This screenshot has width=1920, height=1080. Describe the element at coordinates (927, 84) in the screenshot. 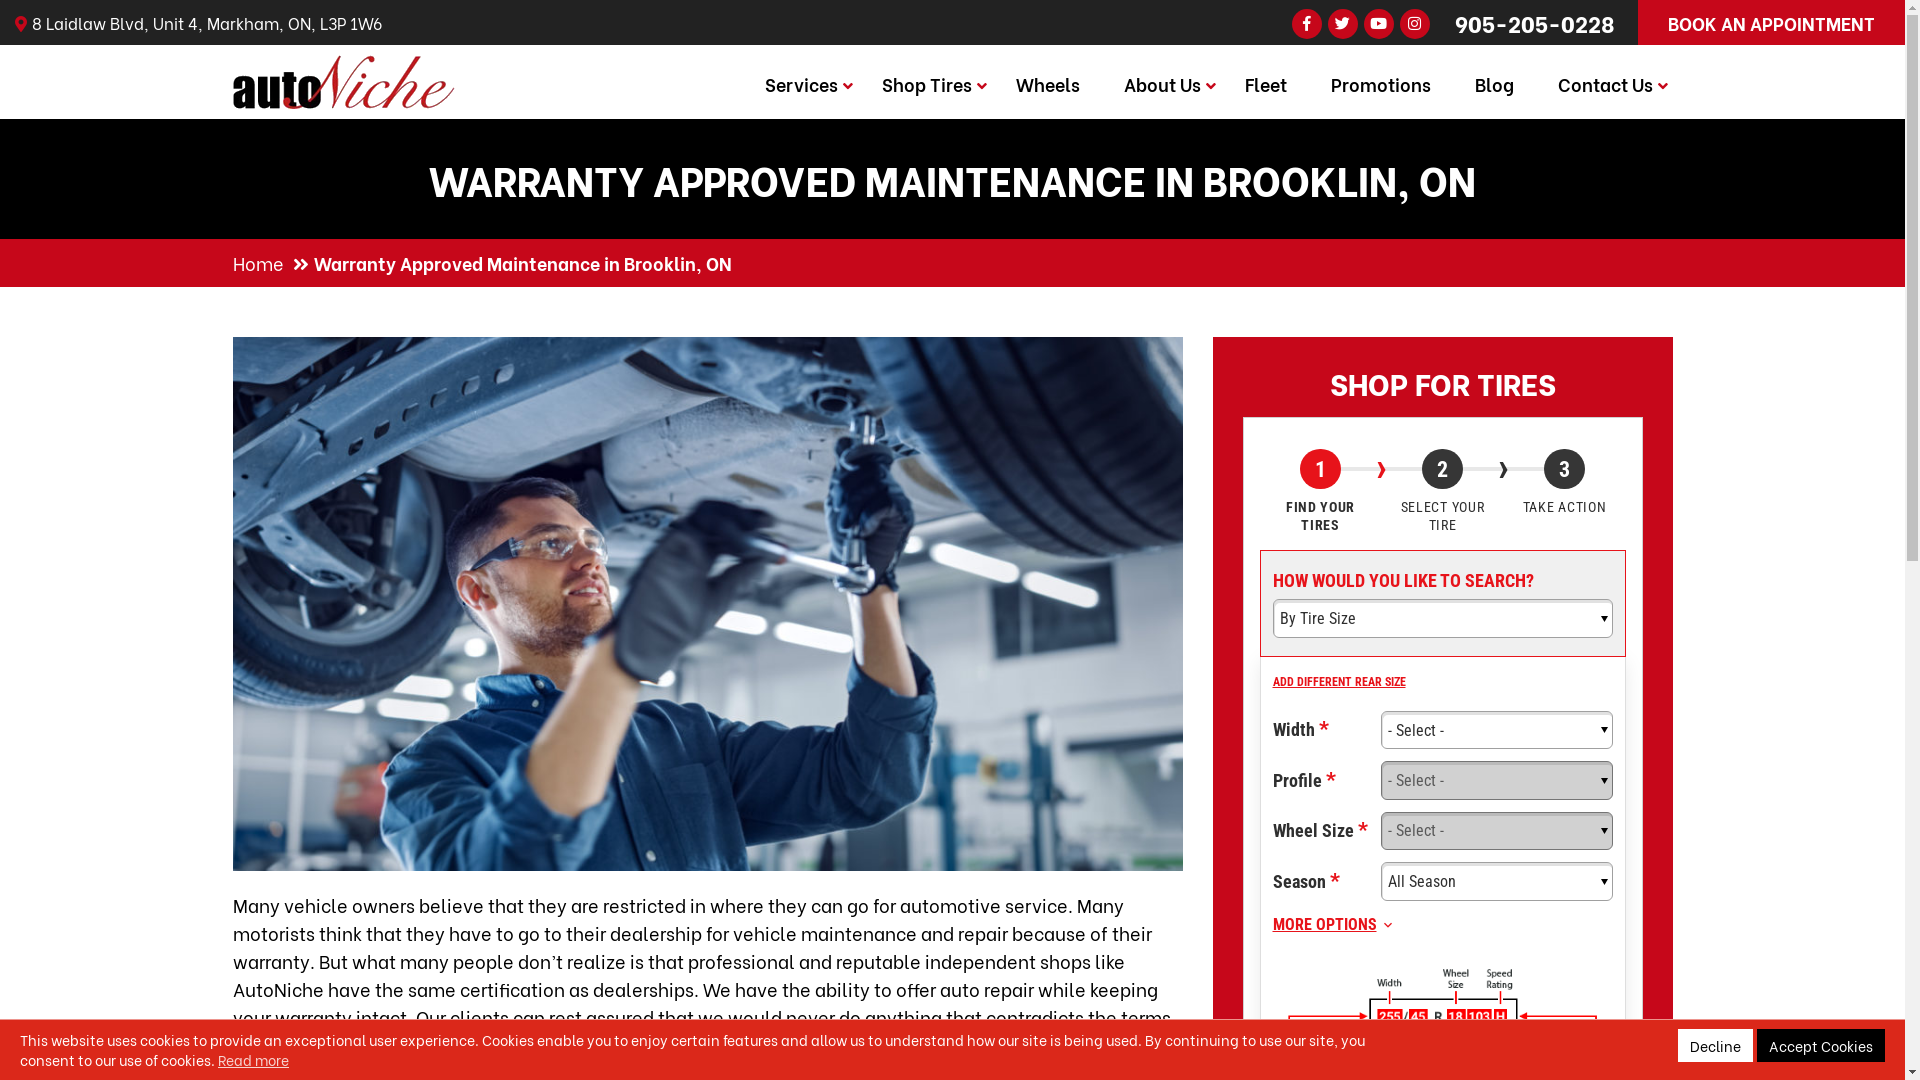

I see `Shop Tires` at that location.